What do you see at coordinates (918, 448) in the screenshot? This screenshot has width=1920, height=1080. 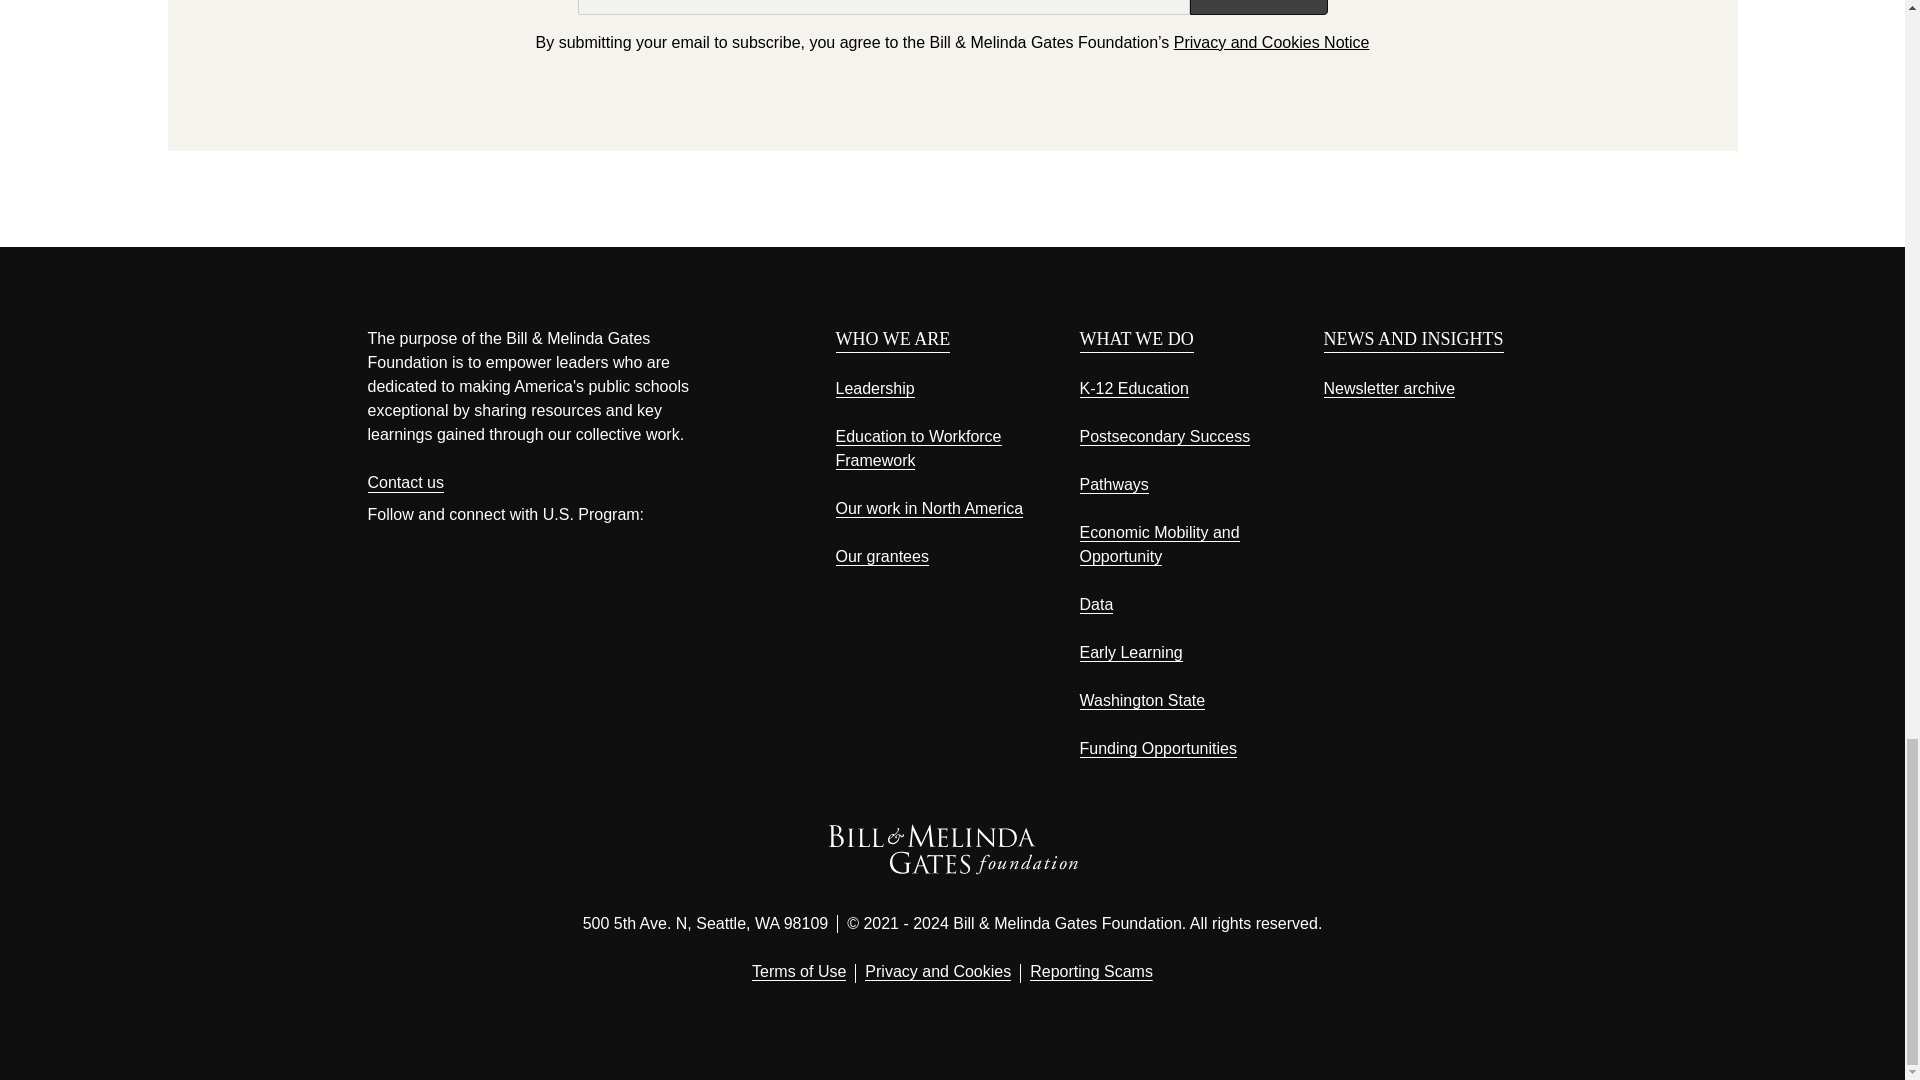 I see `Education to Workforce Framework` at bounding box center [918, 448].